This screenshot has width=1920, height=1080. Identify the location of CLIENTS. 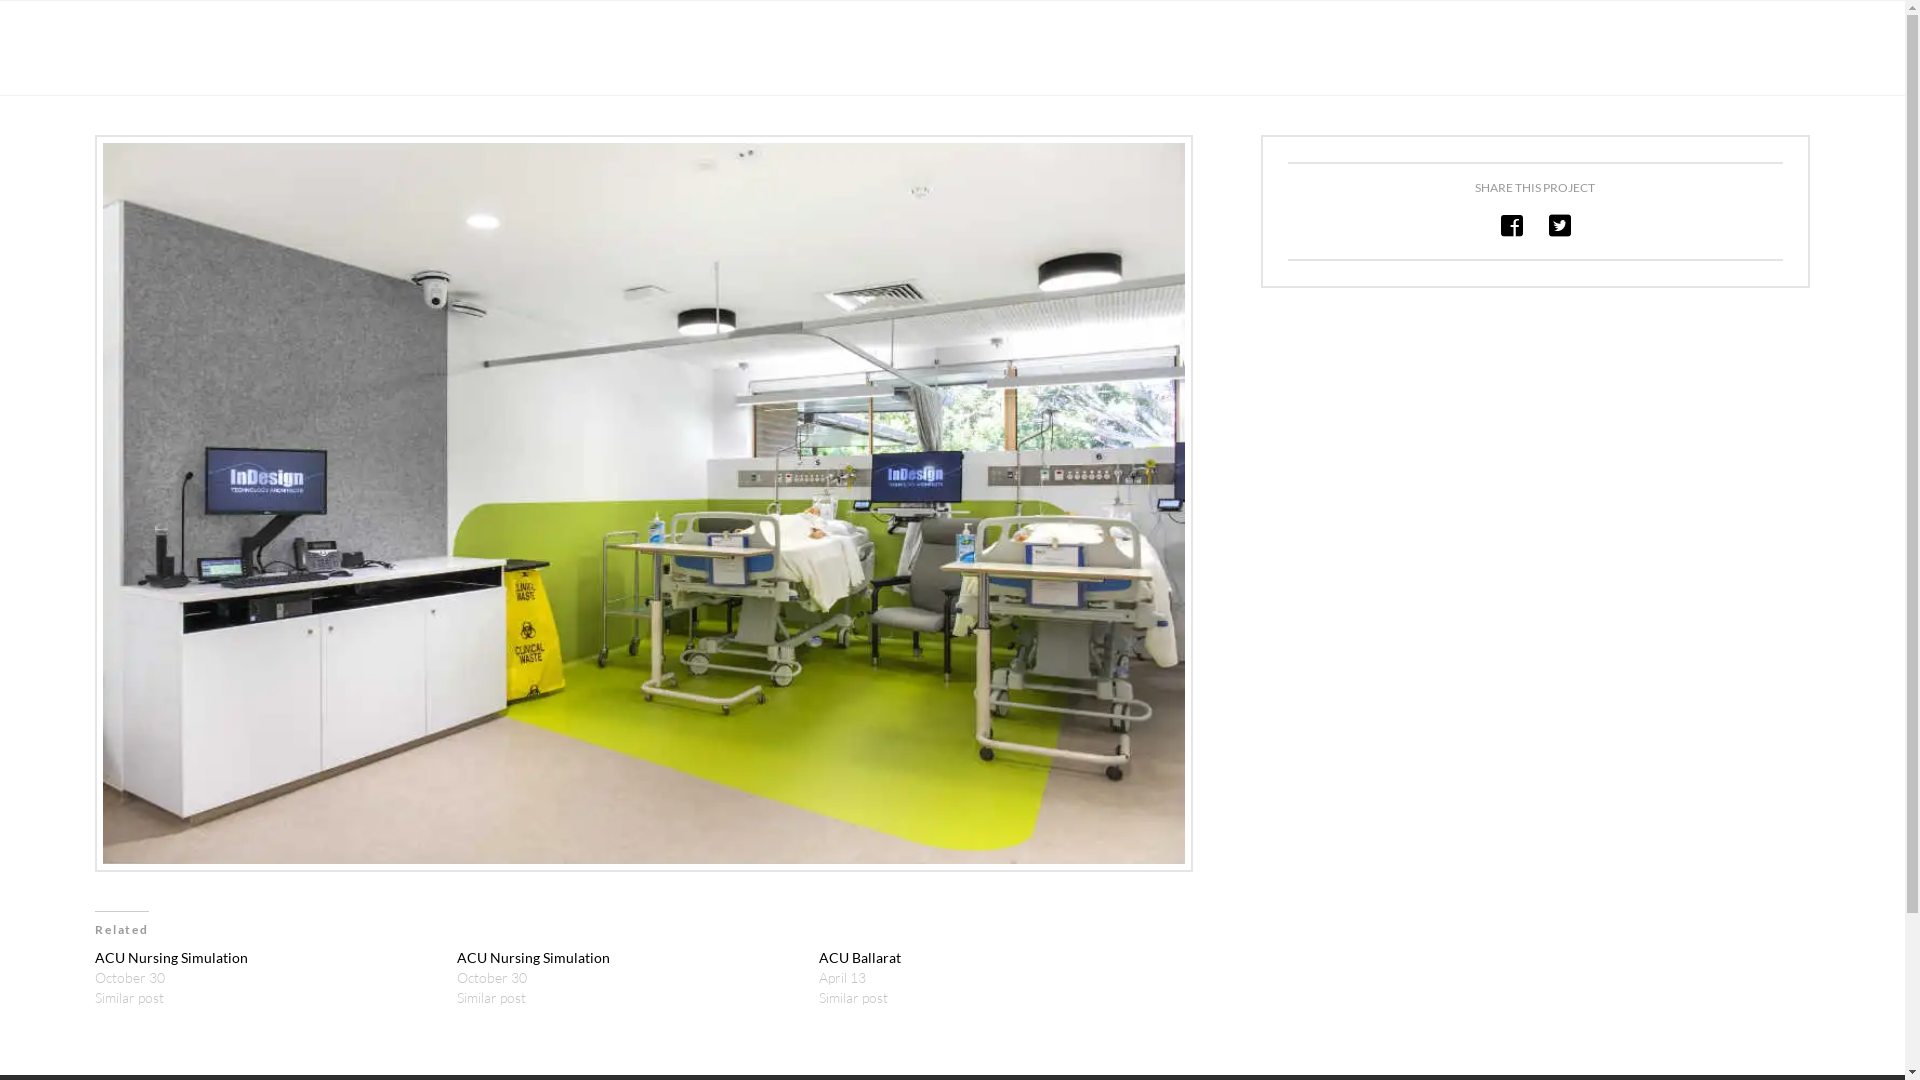
(1396, 50).